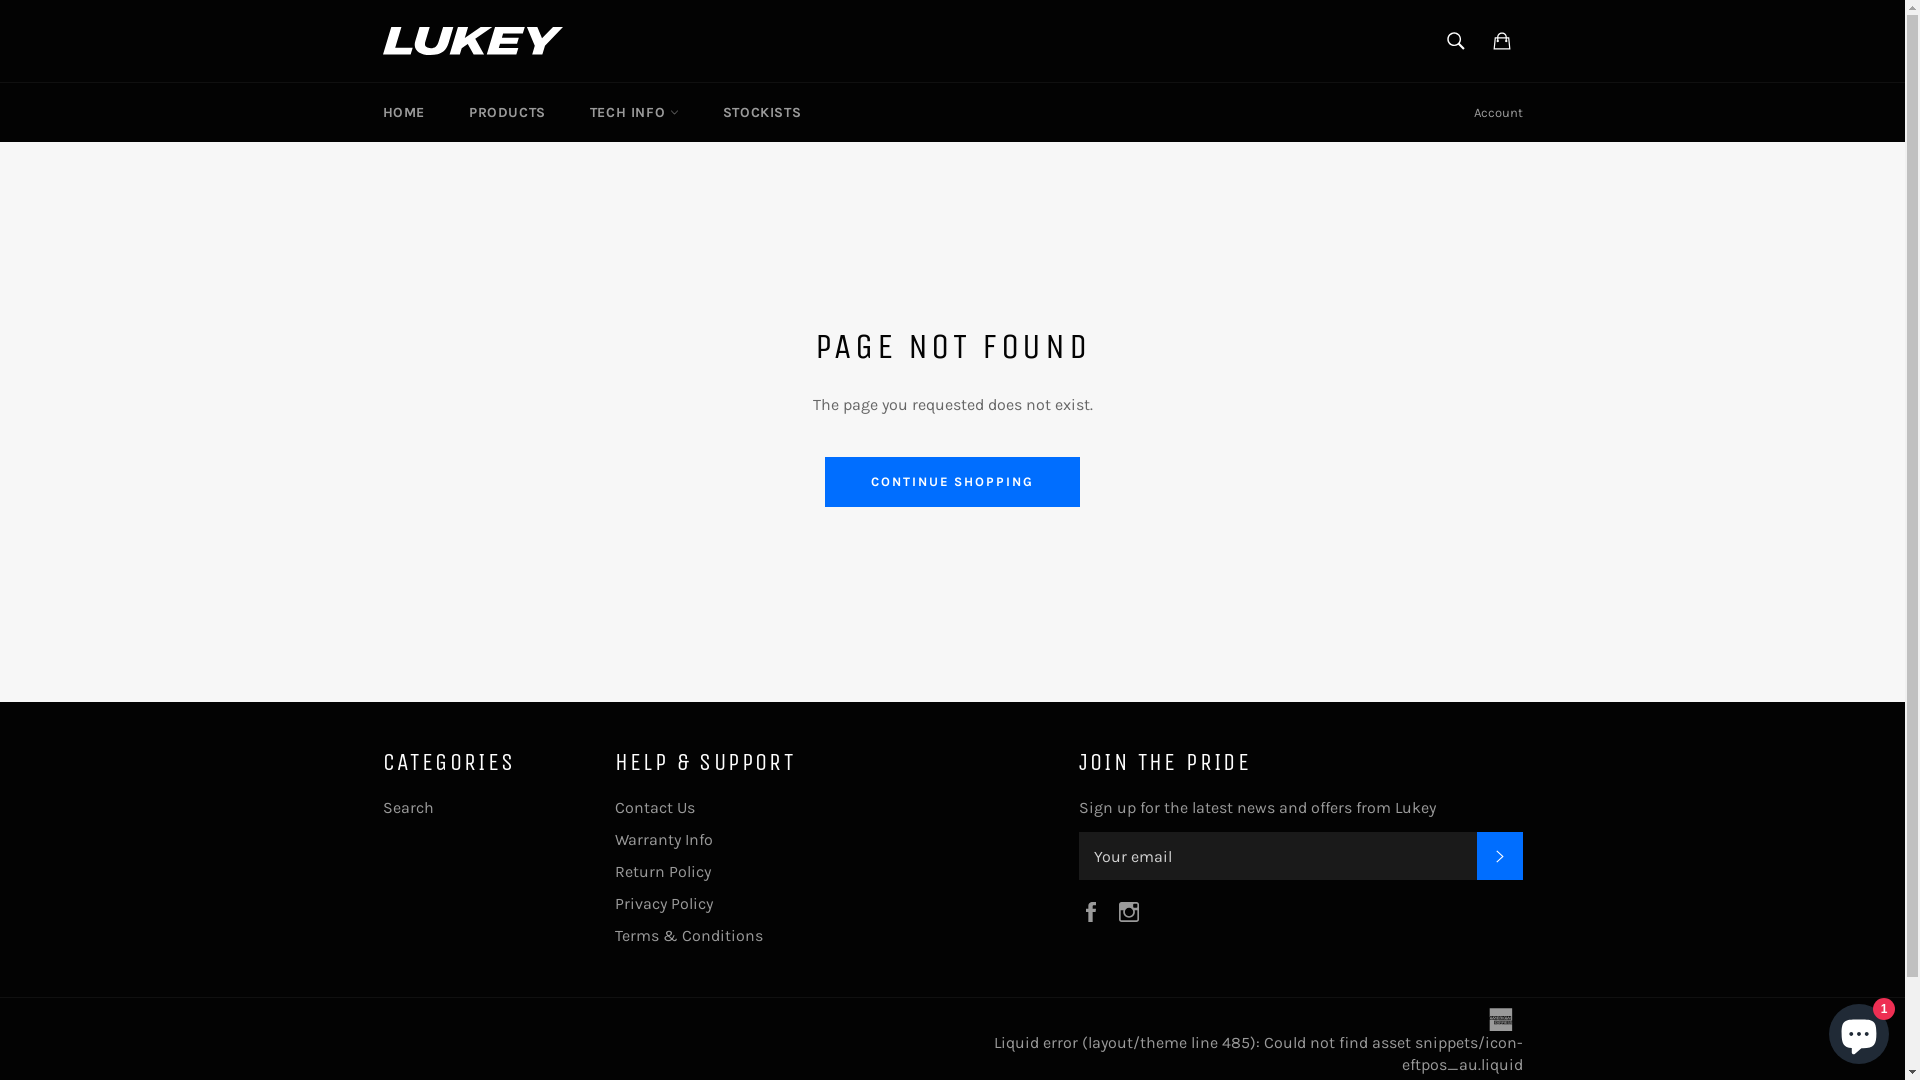 The width and height of the screenshot is (1920, 1080). I want to click on STOCKISTS, so click(762, 112).